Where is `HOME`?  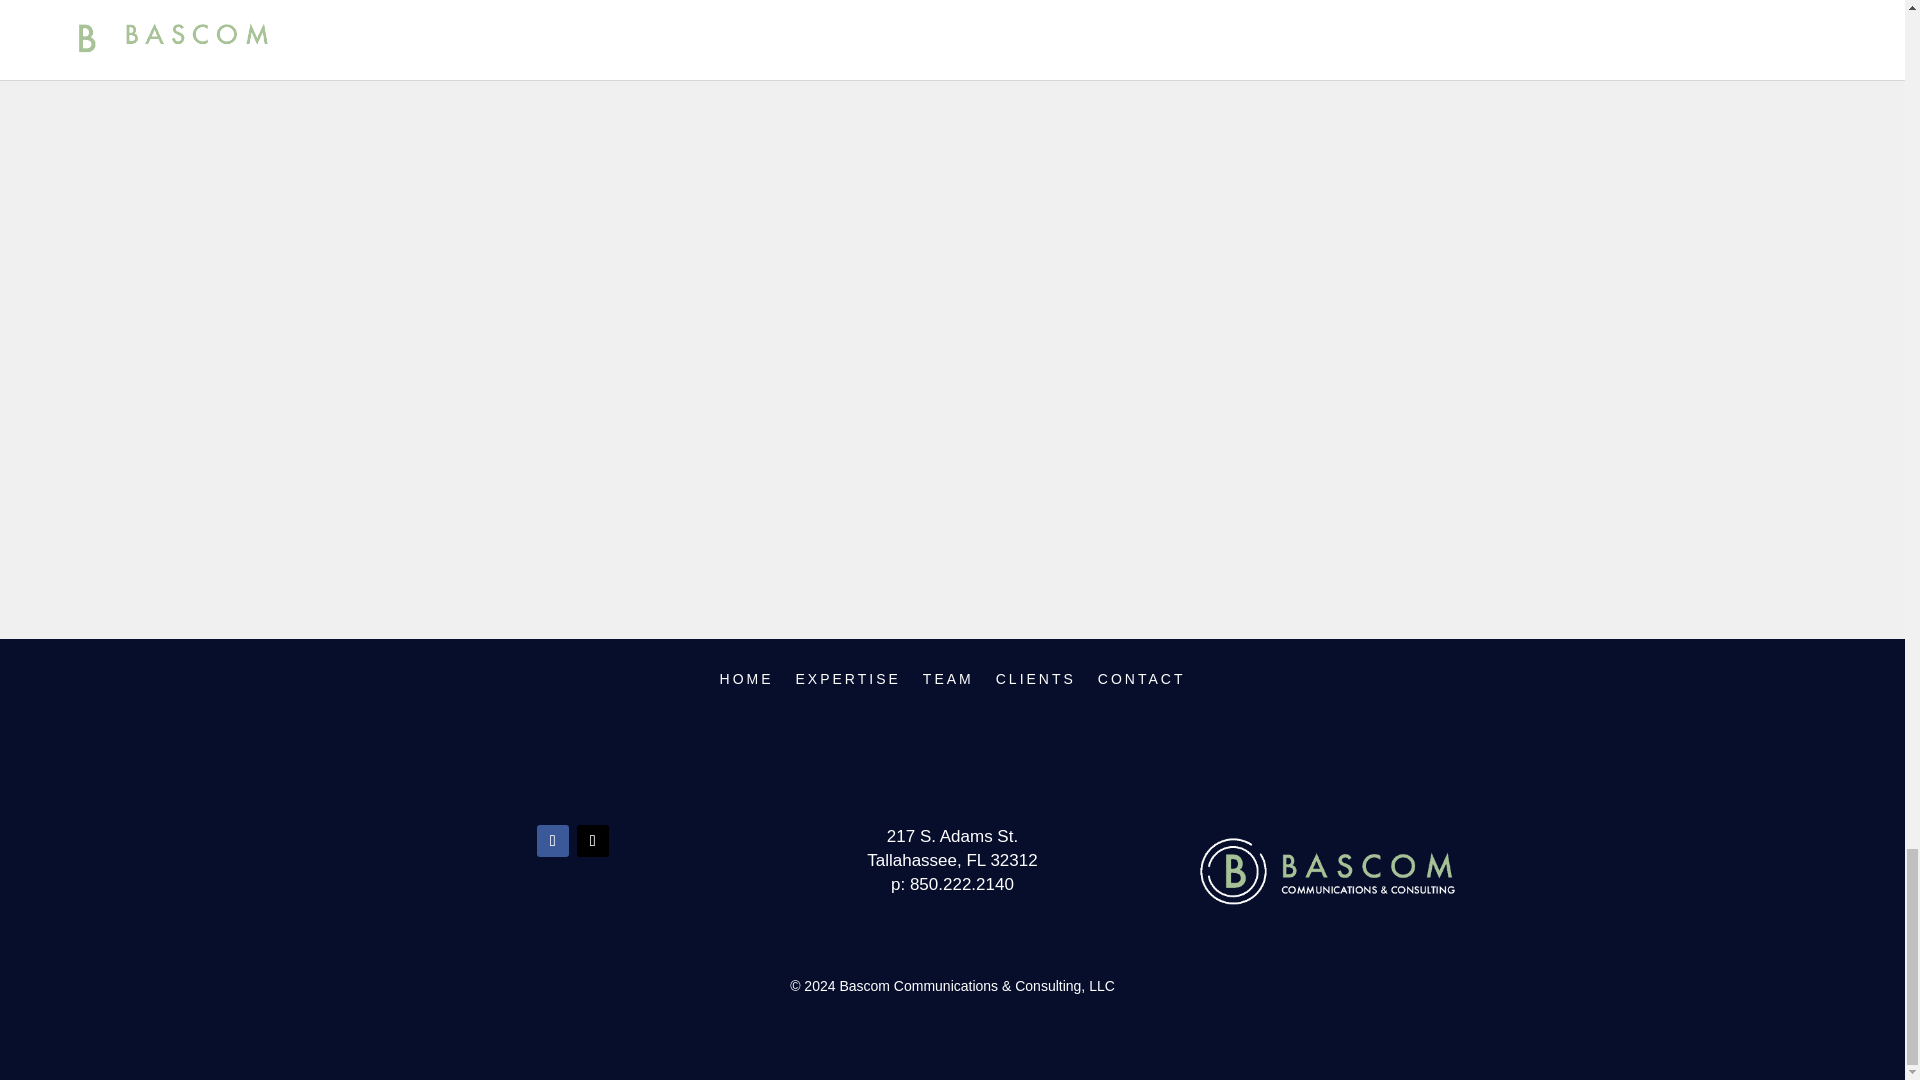
HOME is located at coordinates (746, 692).